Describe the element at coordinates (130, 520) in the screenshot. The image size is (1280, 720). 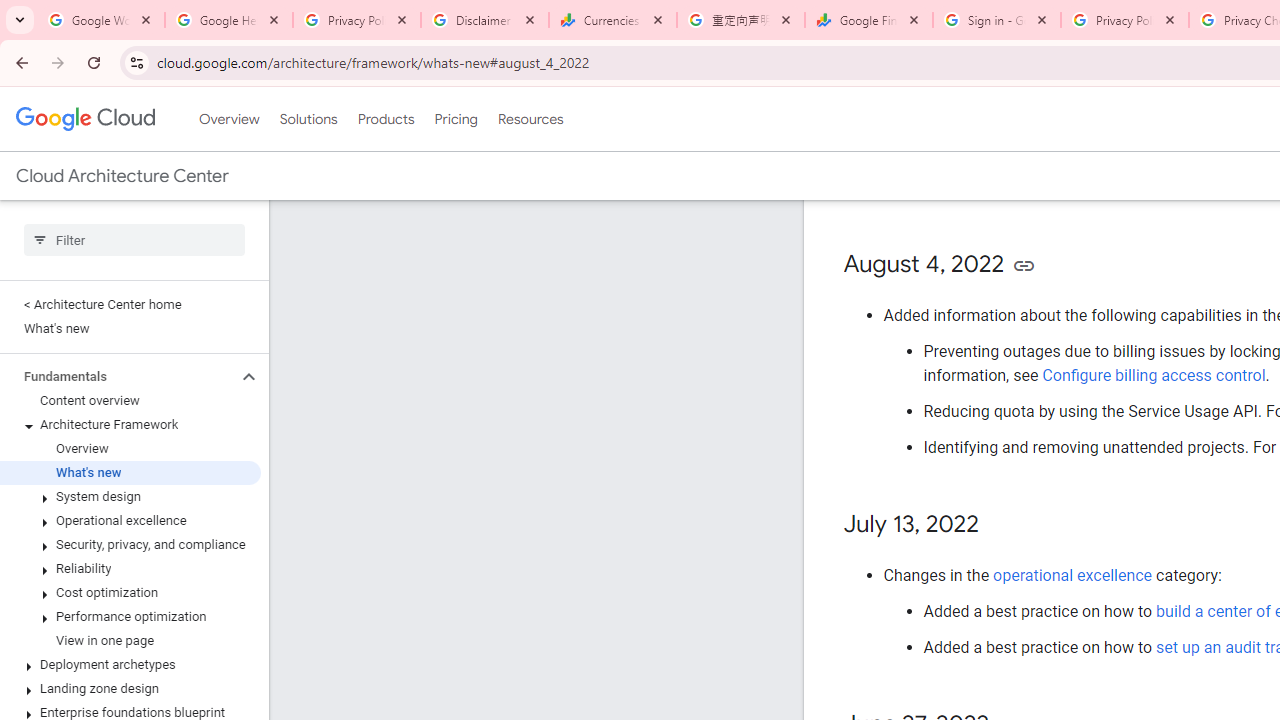
I see `Operational excellence` at that location.